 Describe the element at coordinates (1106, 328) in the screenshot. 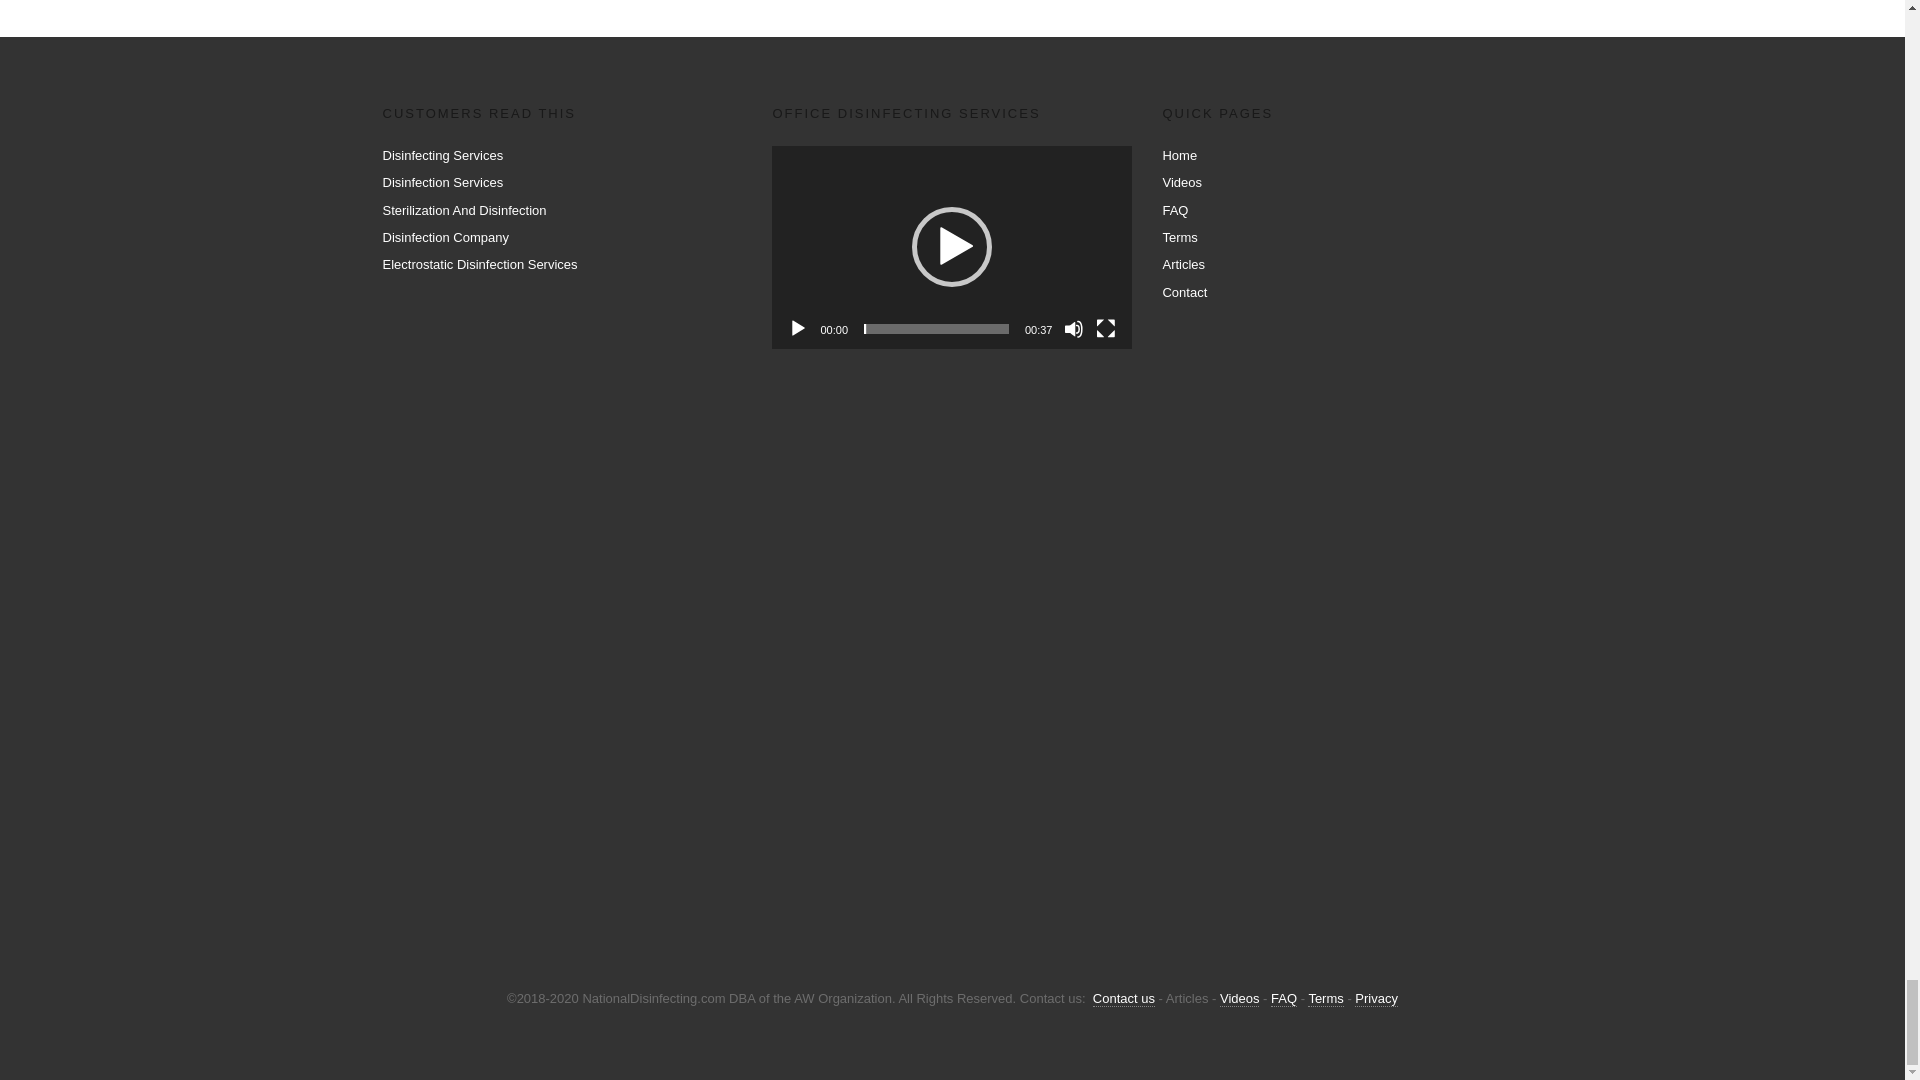

I see `Fullscreen` at that location.